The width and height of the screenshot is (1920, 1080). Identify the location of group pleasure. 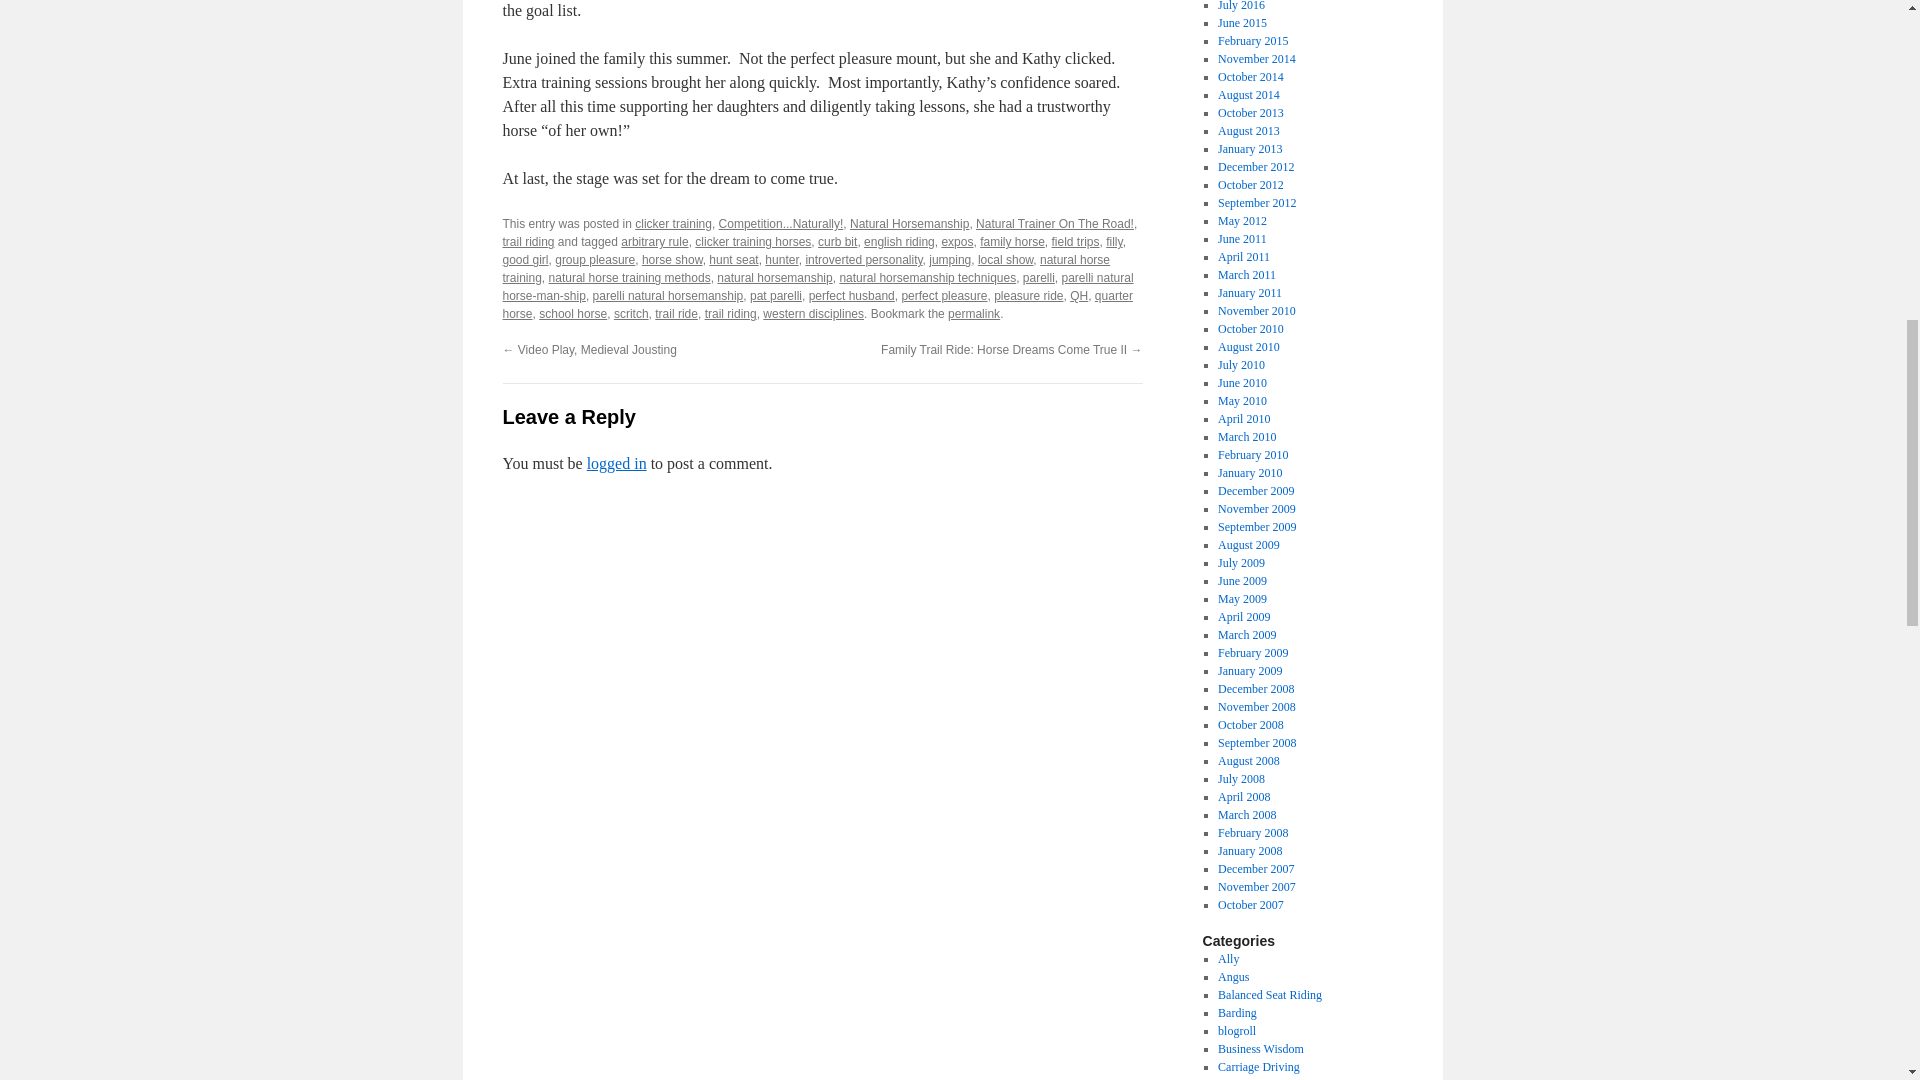
(594, 259).